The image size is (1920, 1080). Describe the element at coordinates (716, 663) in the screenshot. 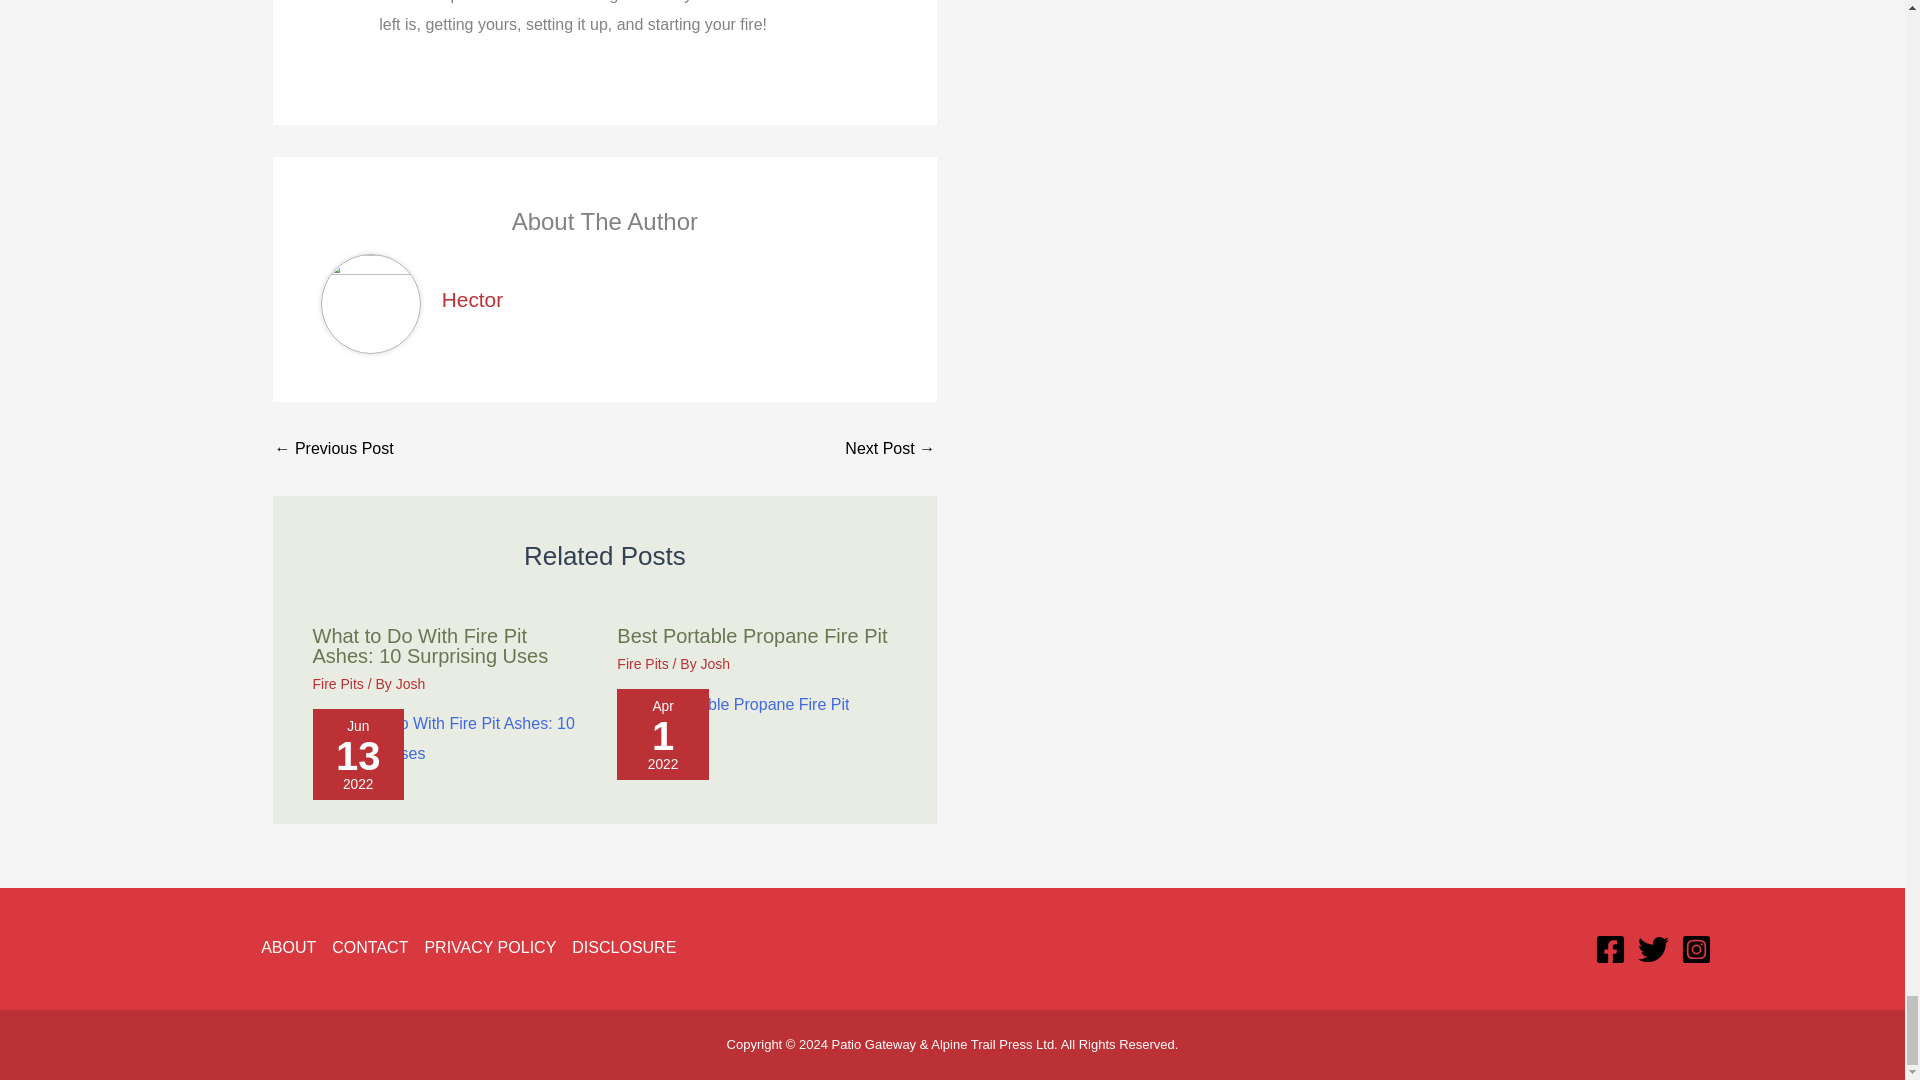

I see `View all posts by Josh` at that location.